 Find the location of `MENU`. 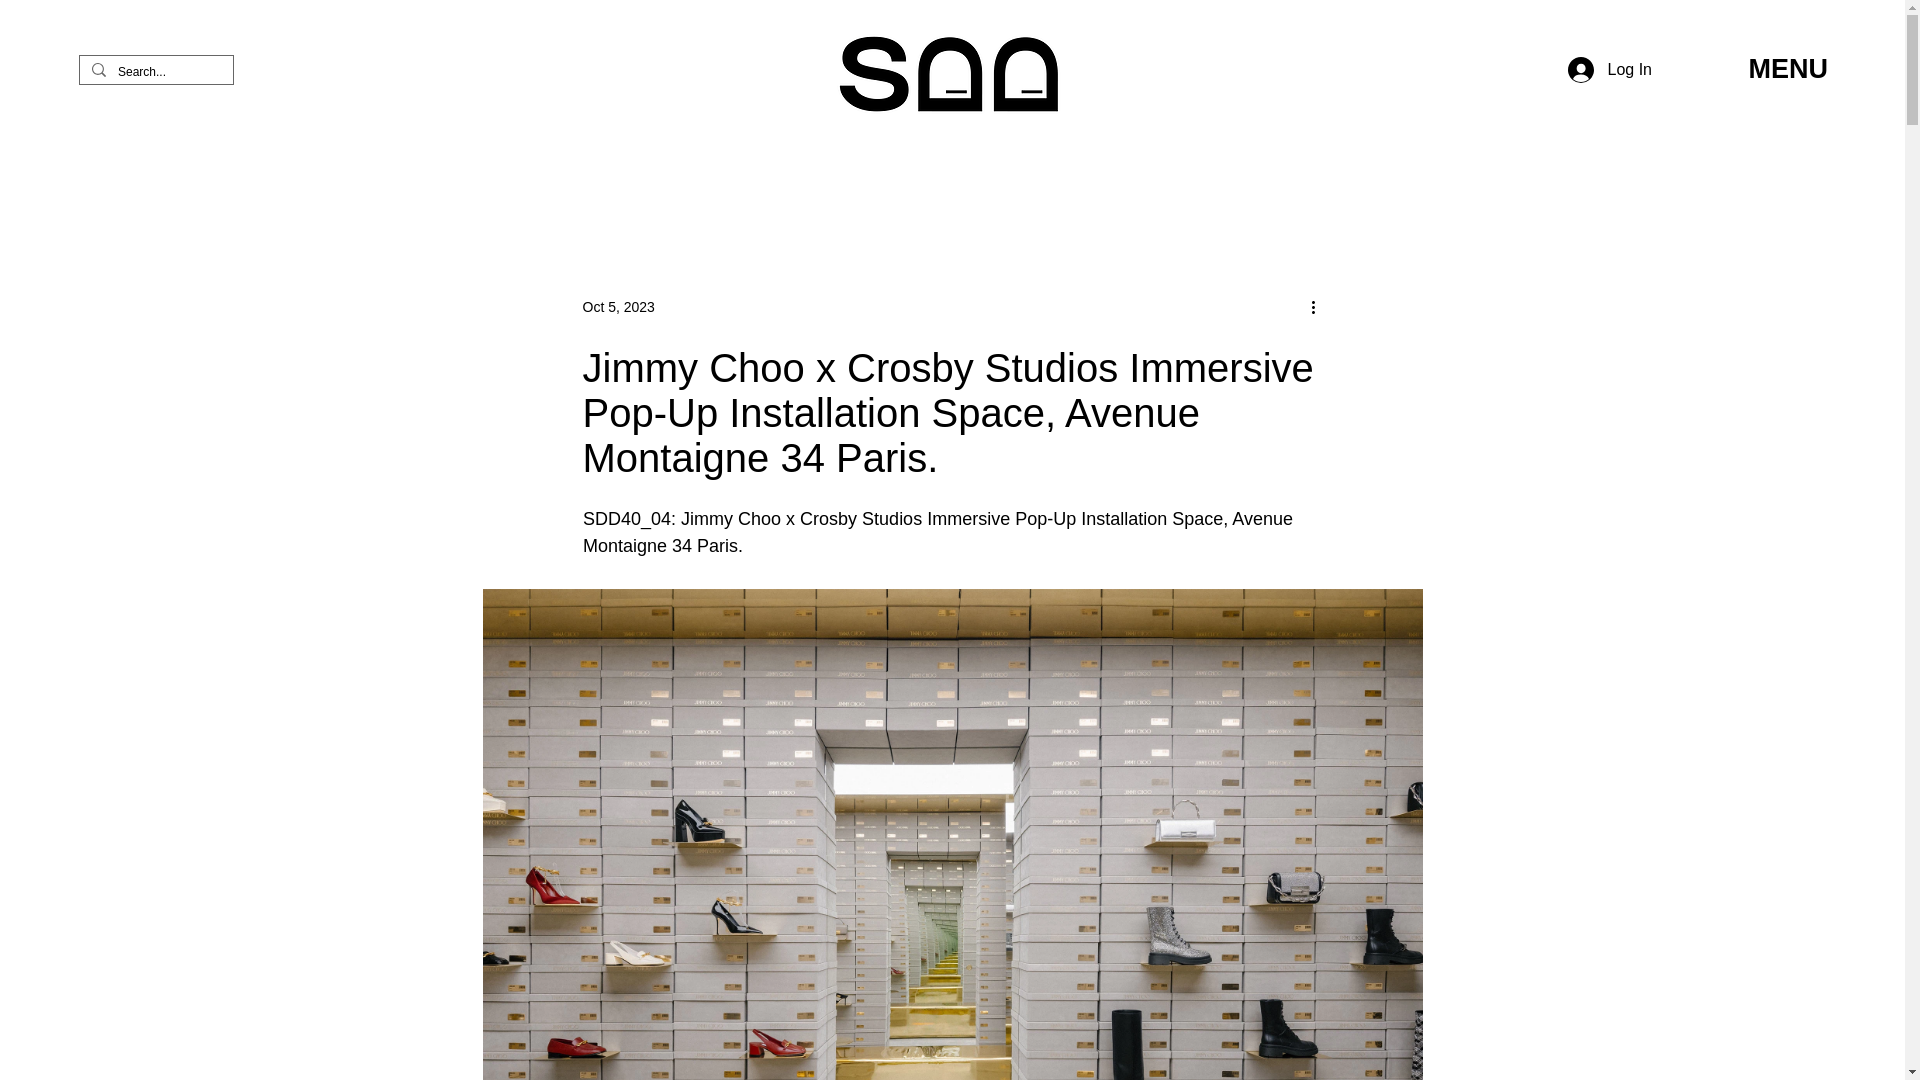

MENU is located at coordinates (1787, 69).